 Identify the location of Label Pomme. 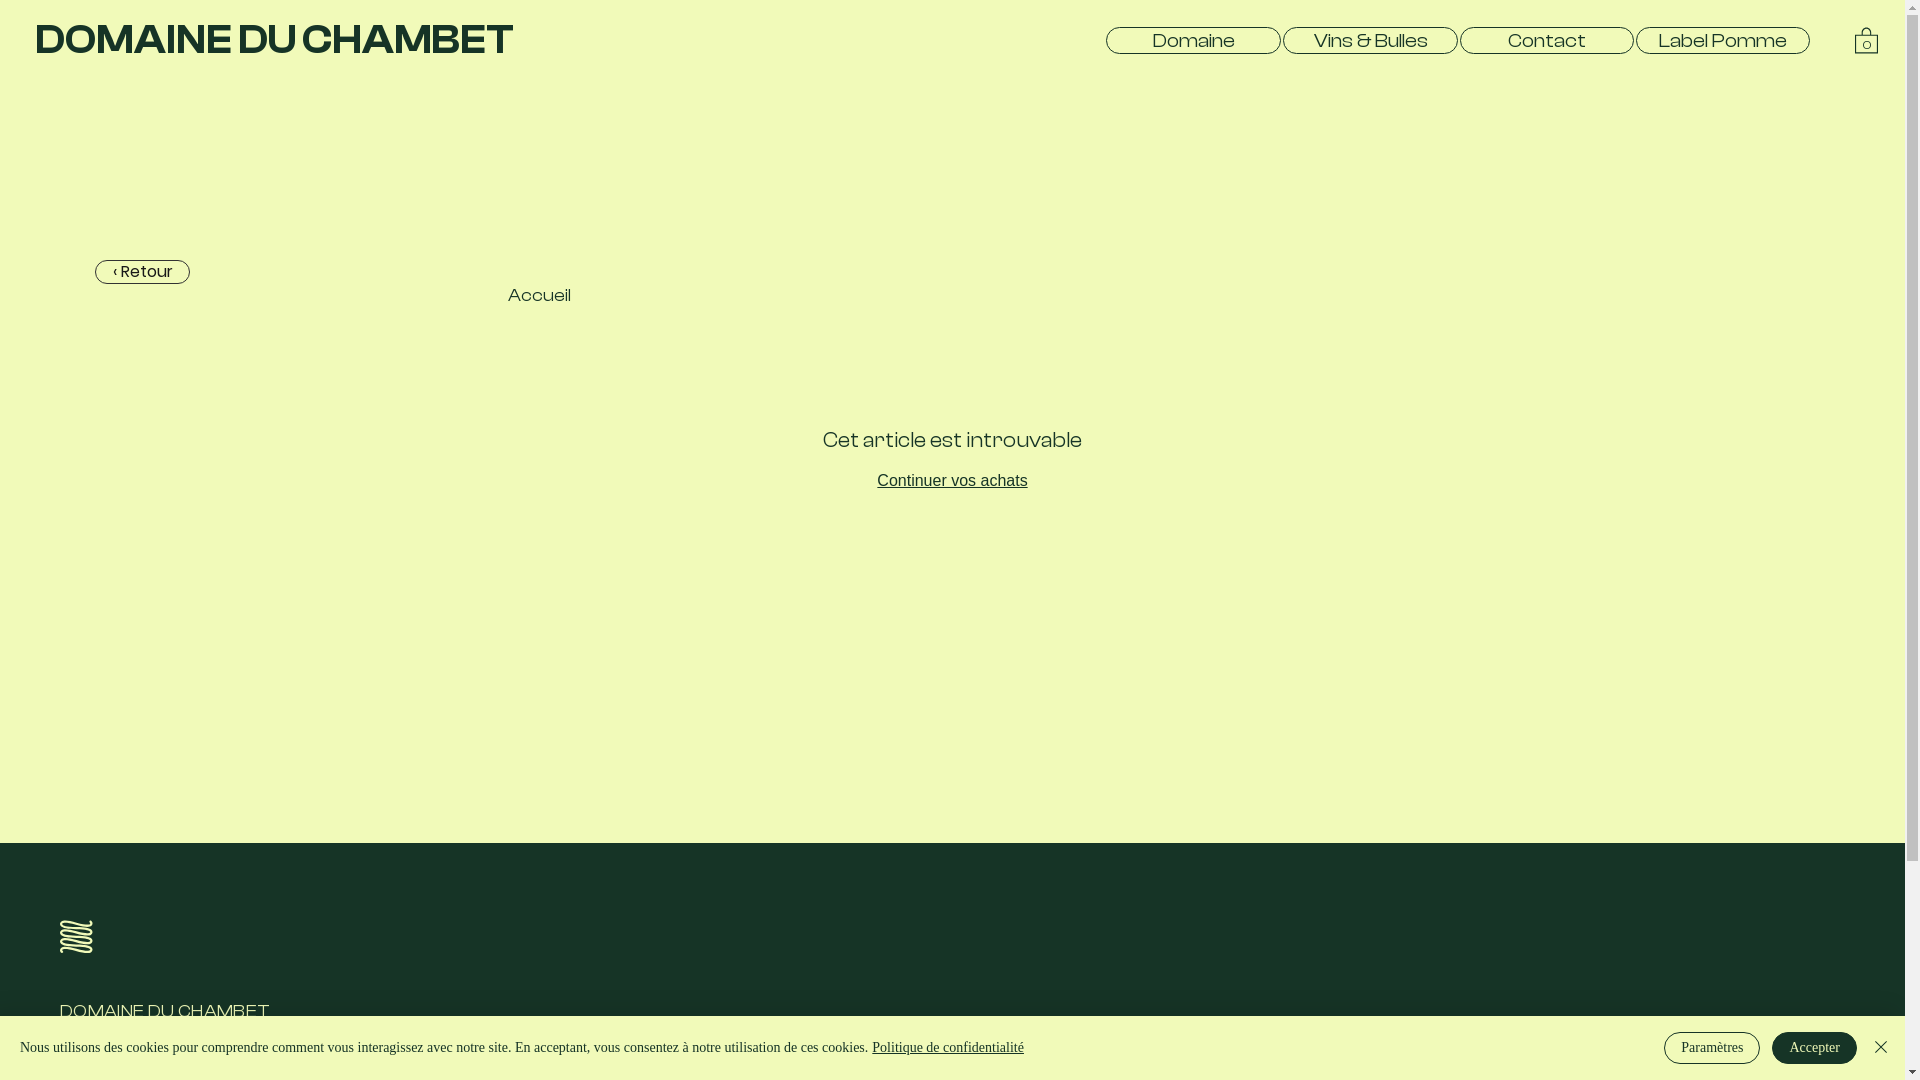
(1723, 40).